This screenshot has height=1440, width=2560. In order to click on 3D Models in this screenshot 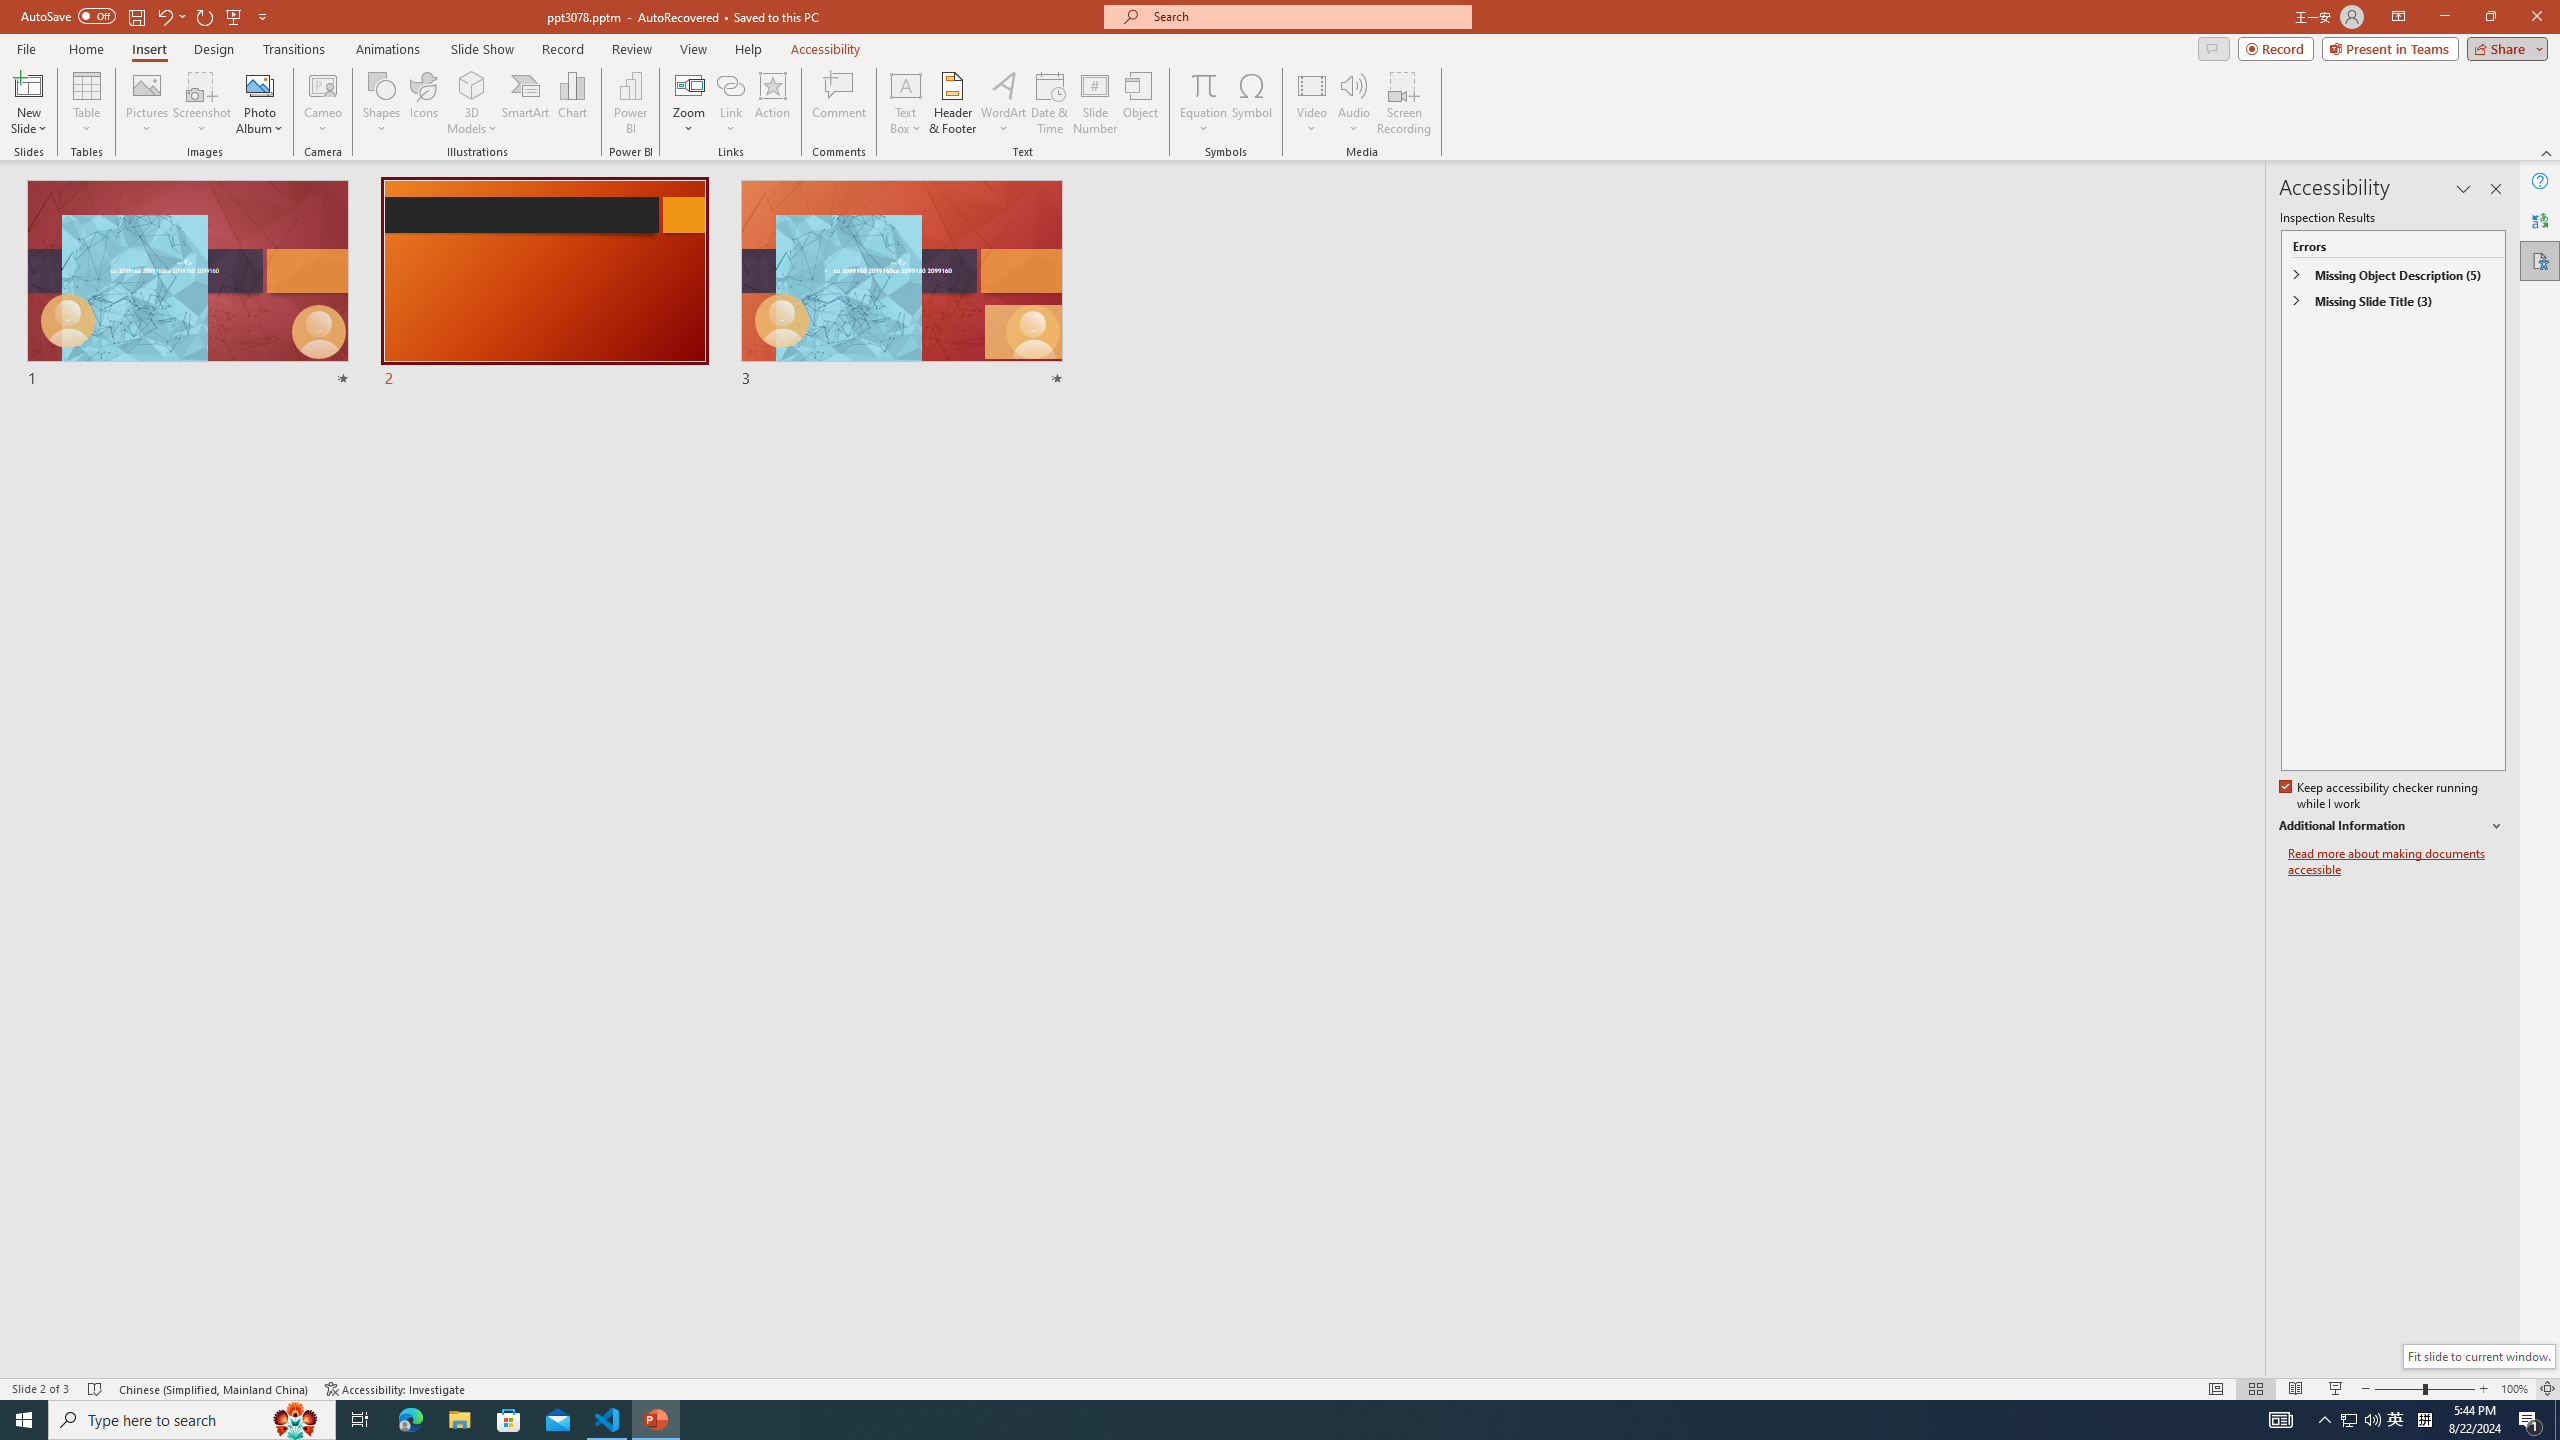, I will do `click(472, 85)`.